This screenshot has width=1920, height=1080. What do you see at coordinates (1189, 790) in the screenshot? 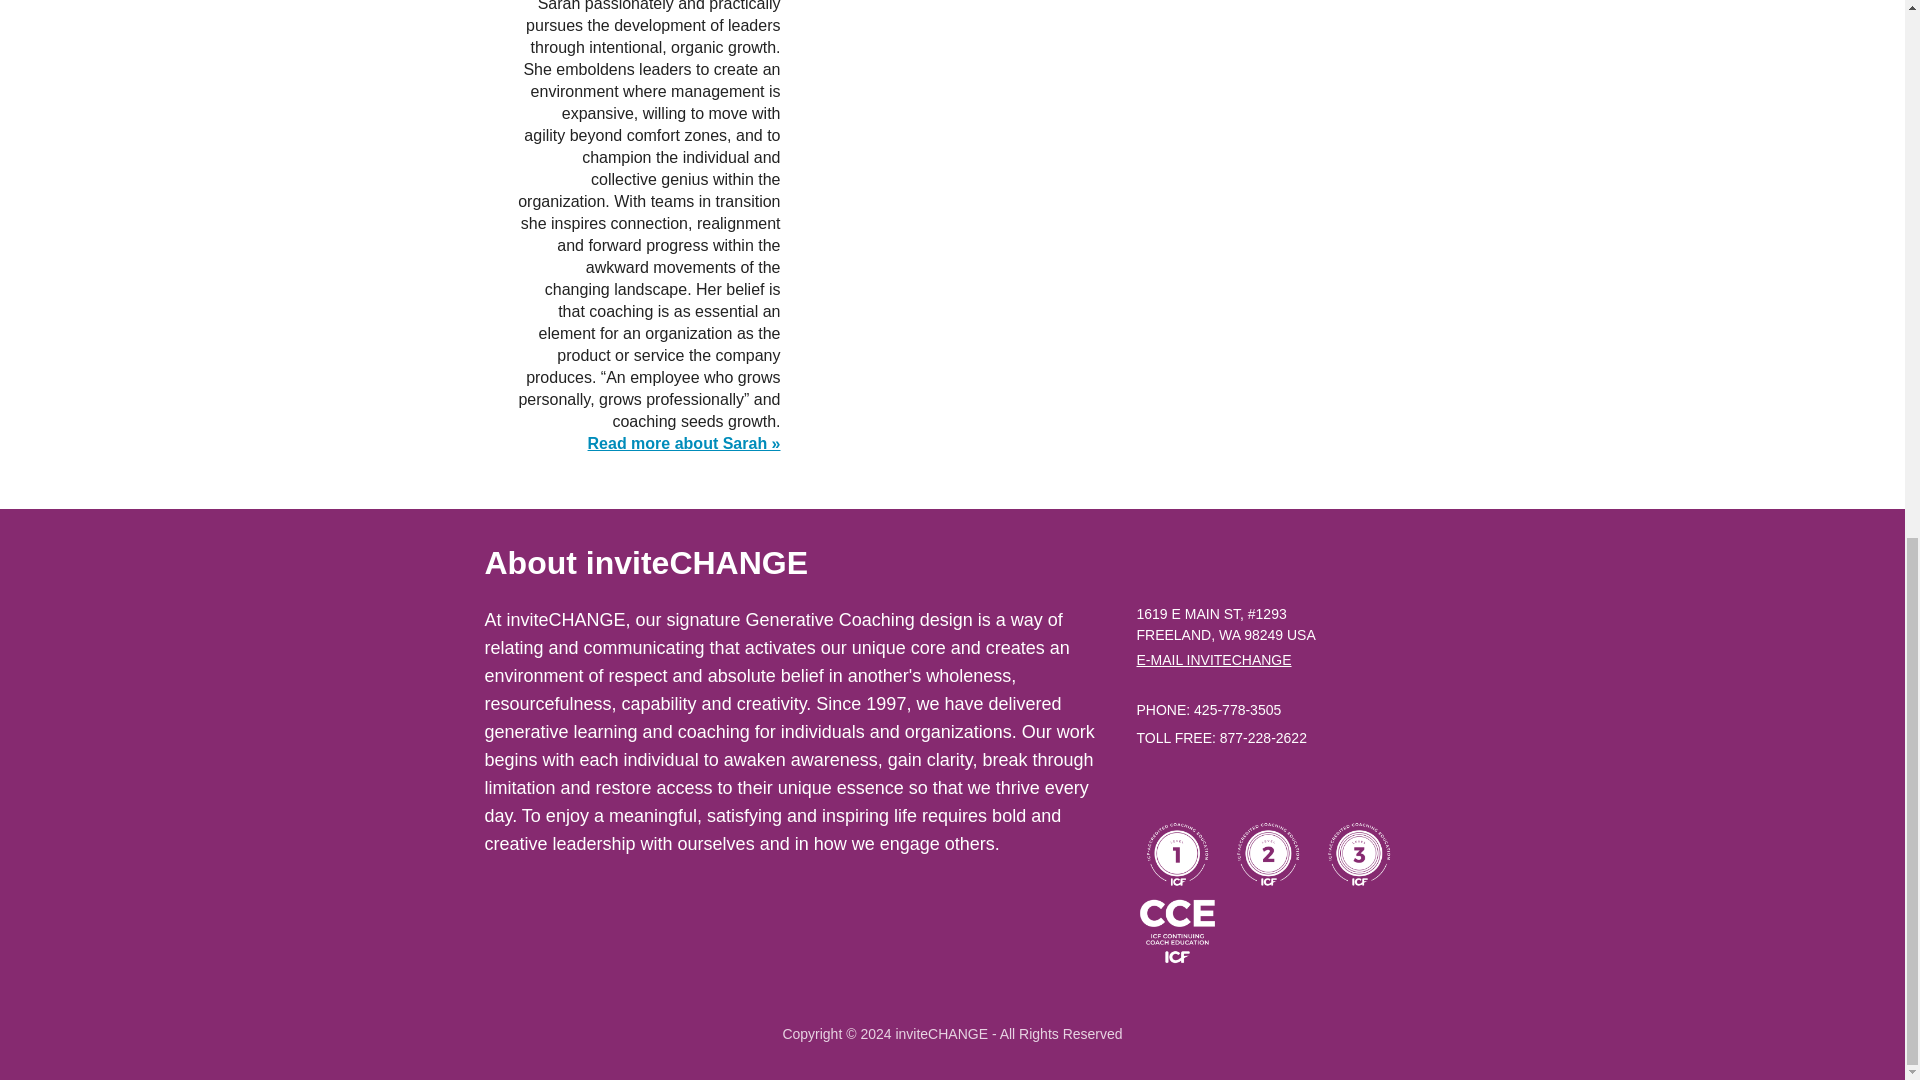
I see `inviteCHANGE on LinkedIn` at bounding box center [1189, 790].